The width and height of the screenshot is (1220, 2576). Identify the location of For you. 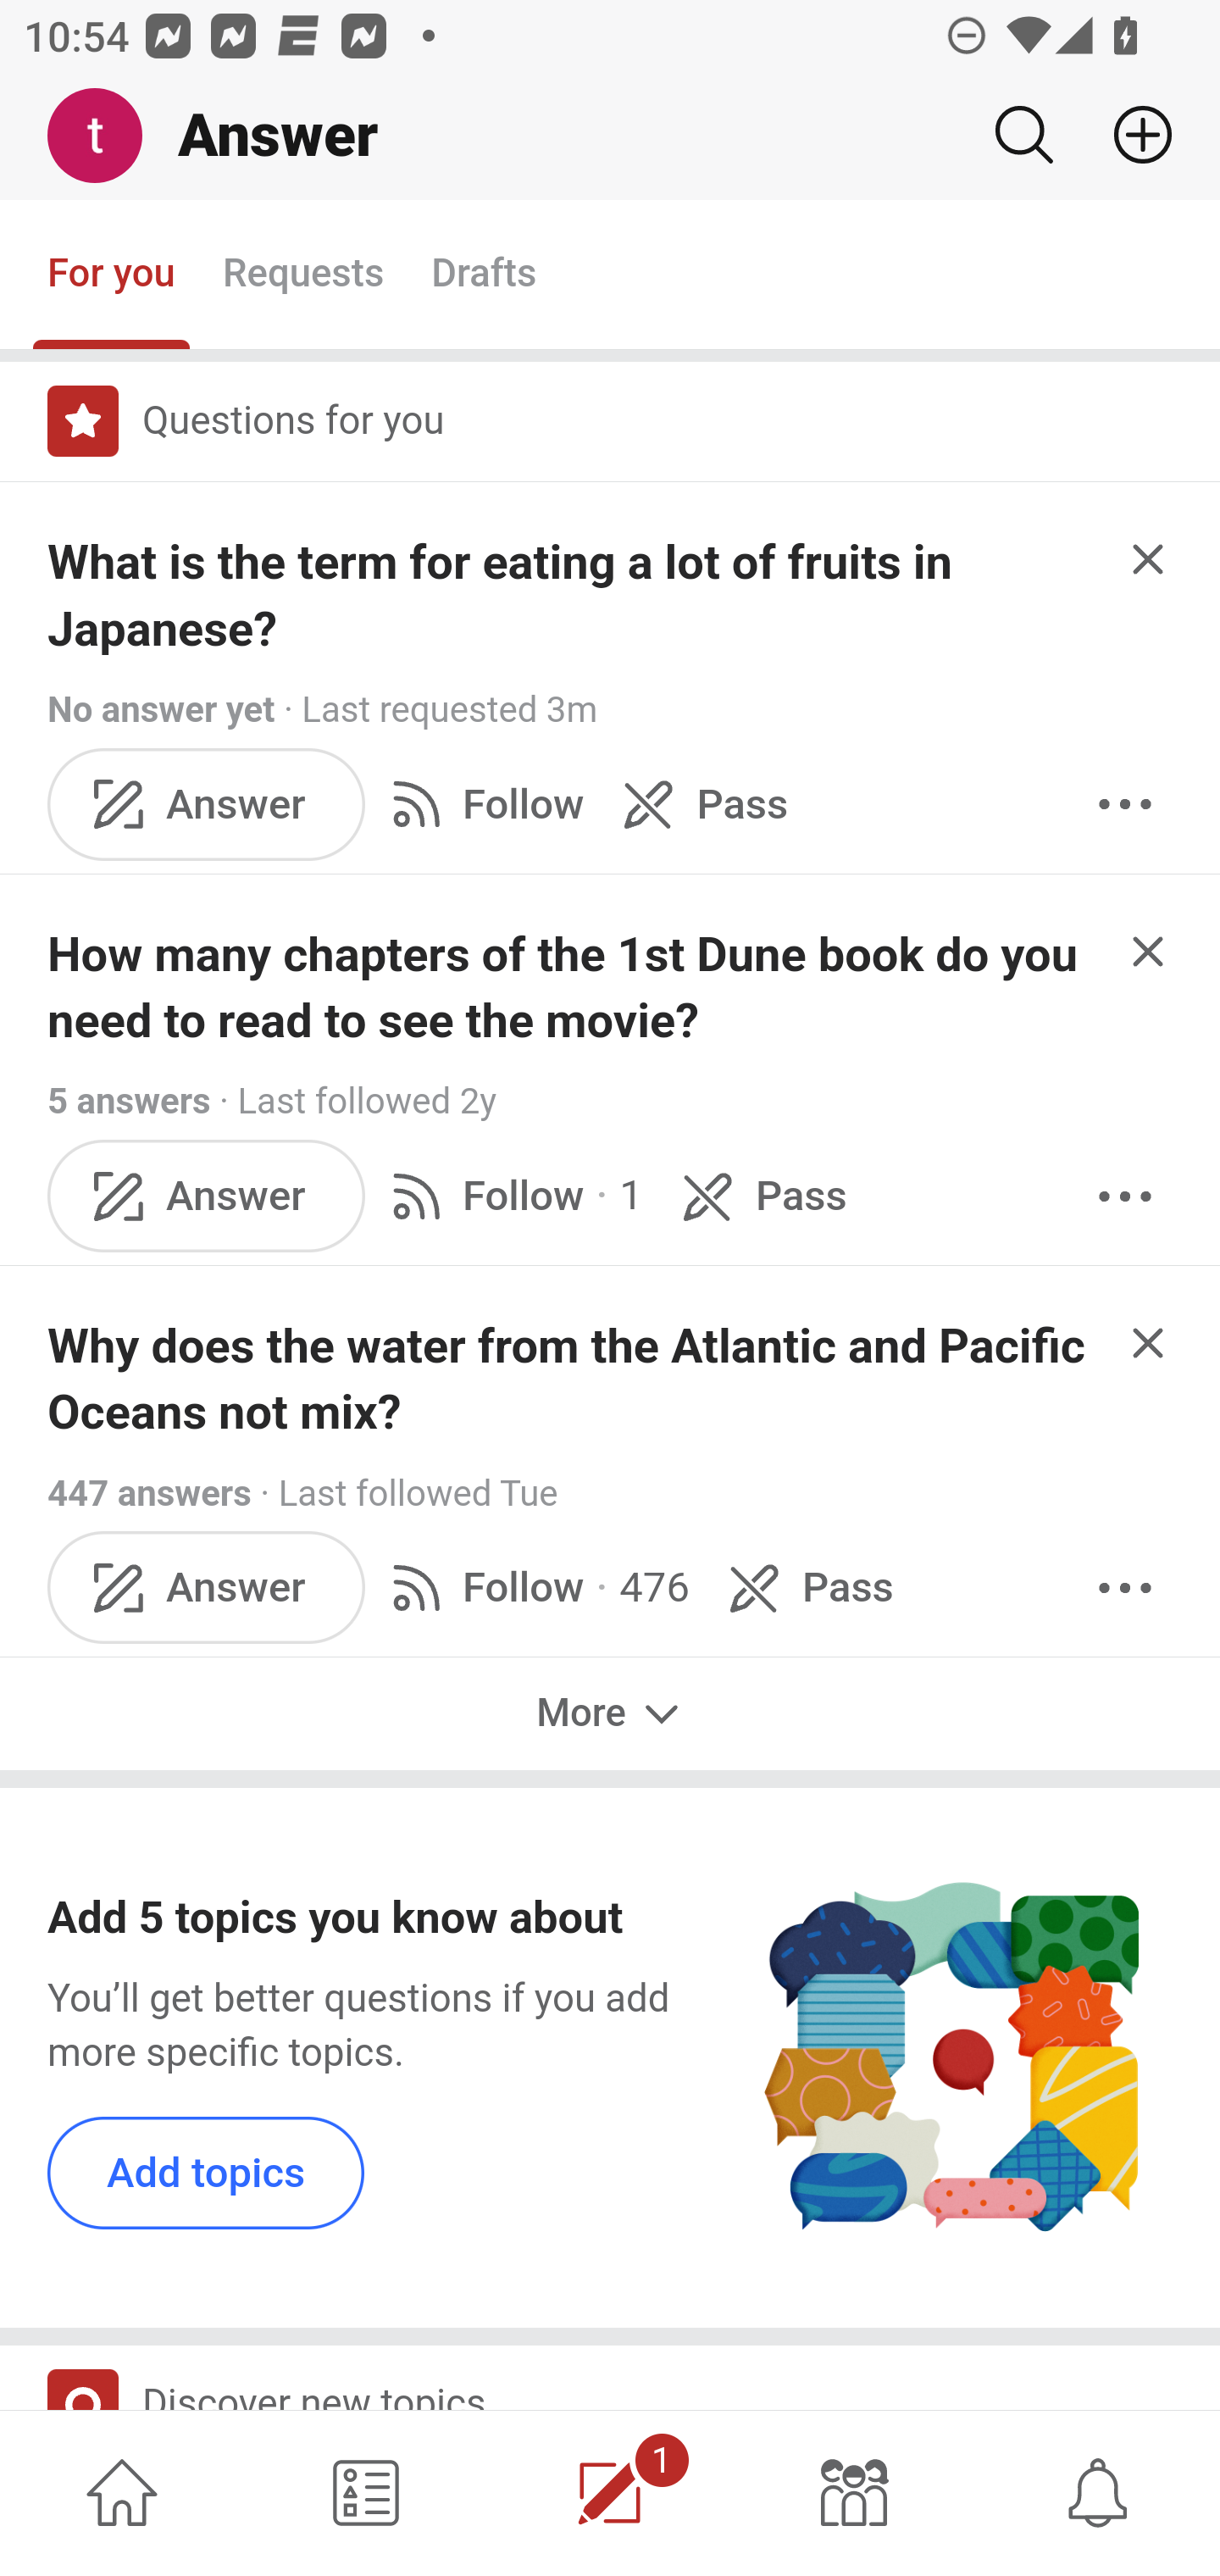
(112, 275).